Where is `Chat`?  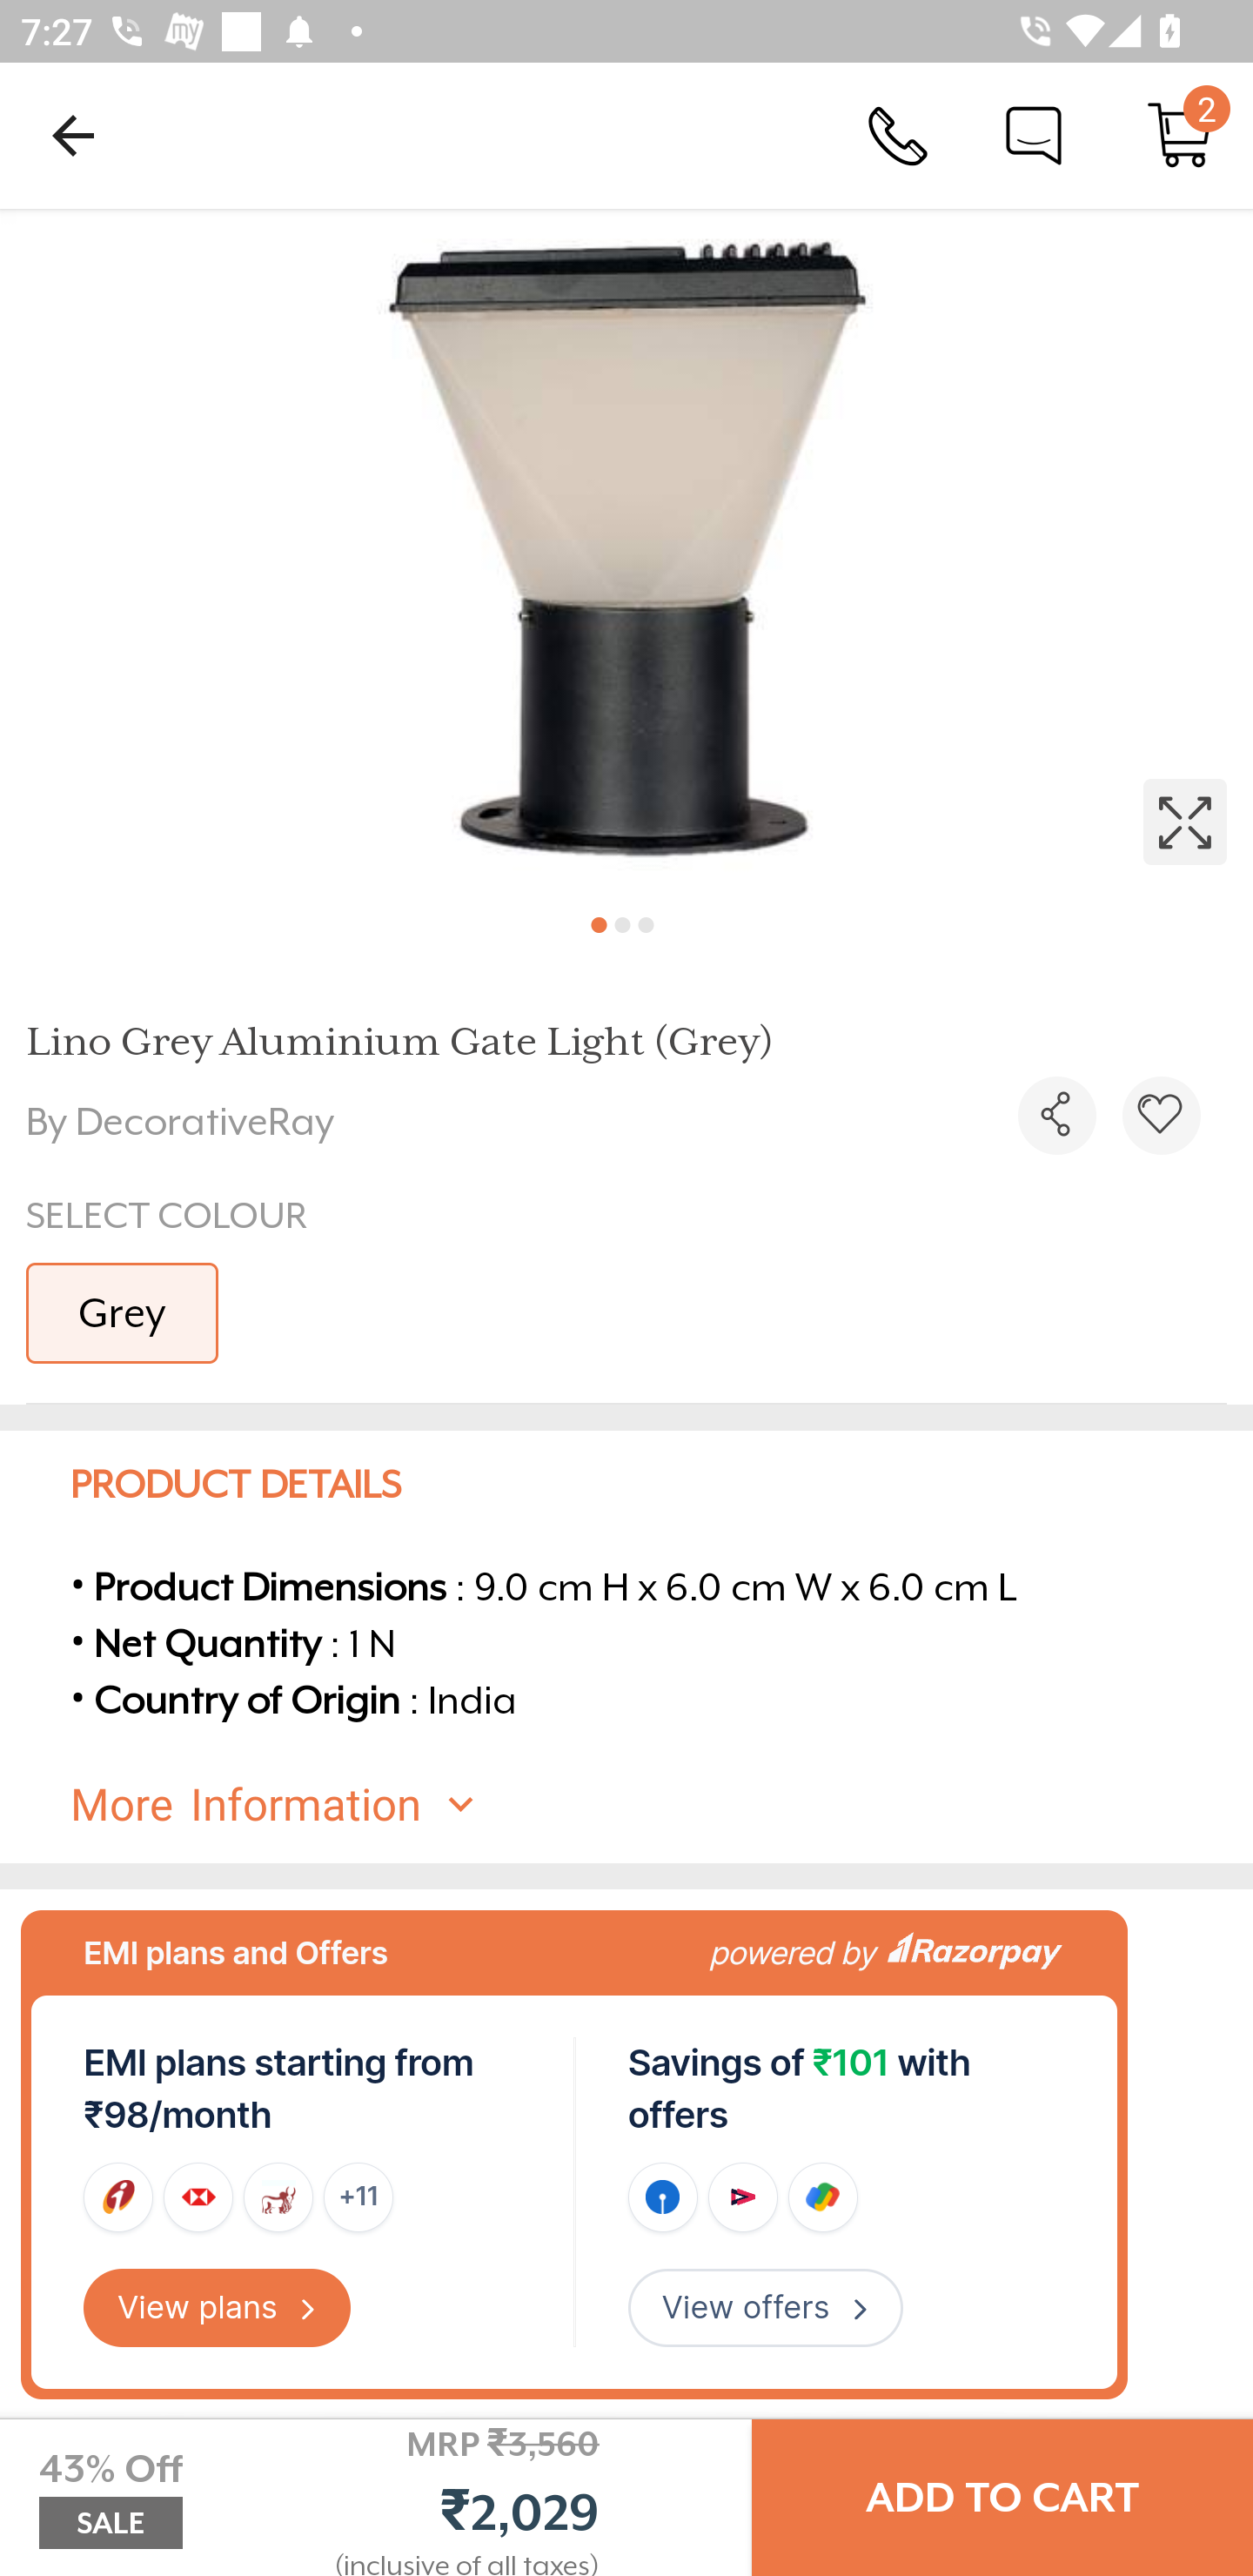 Chat is located at coordinates (1034, 134).